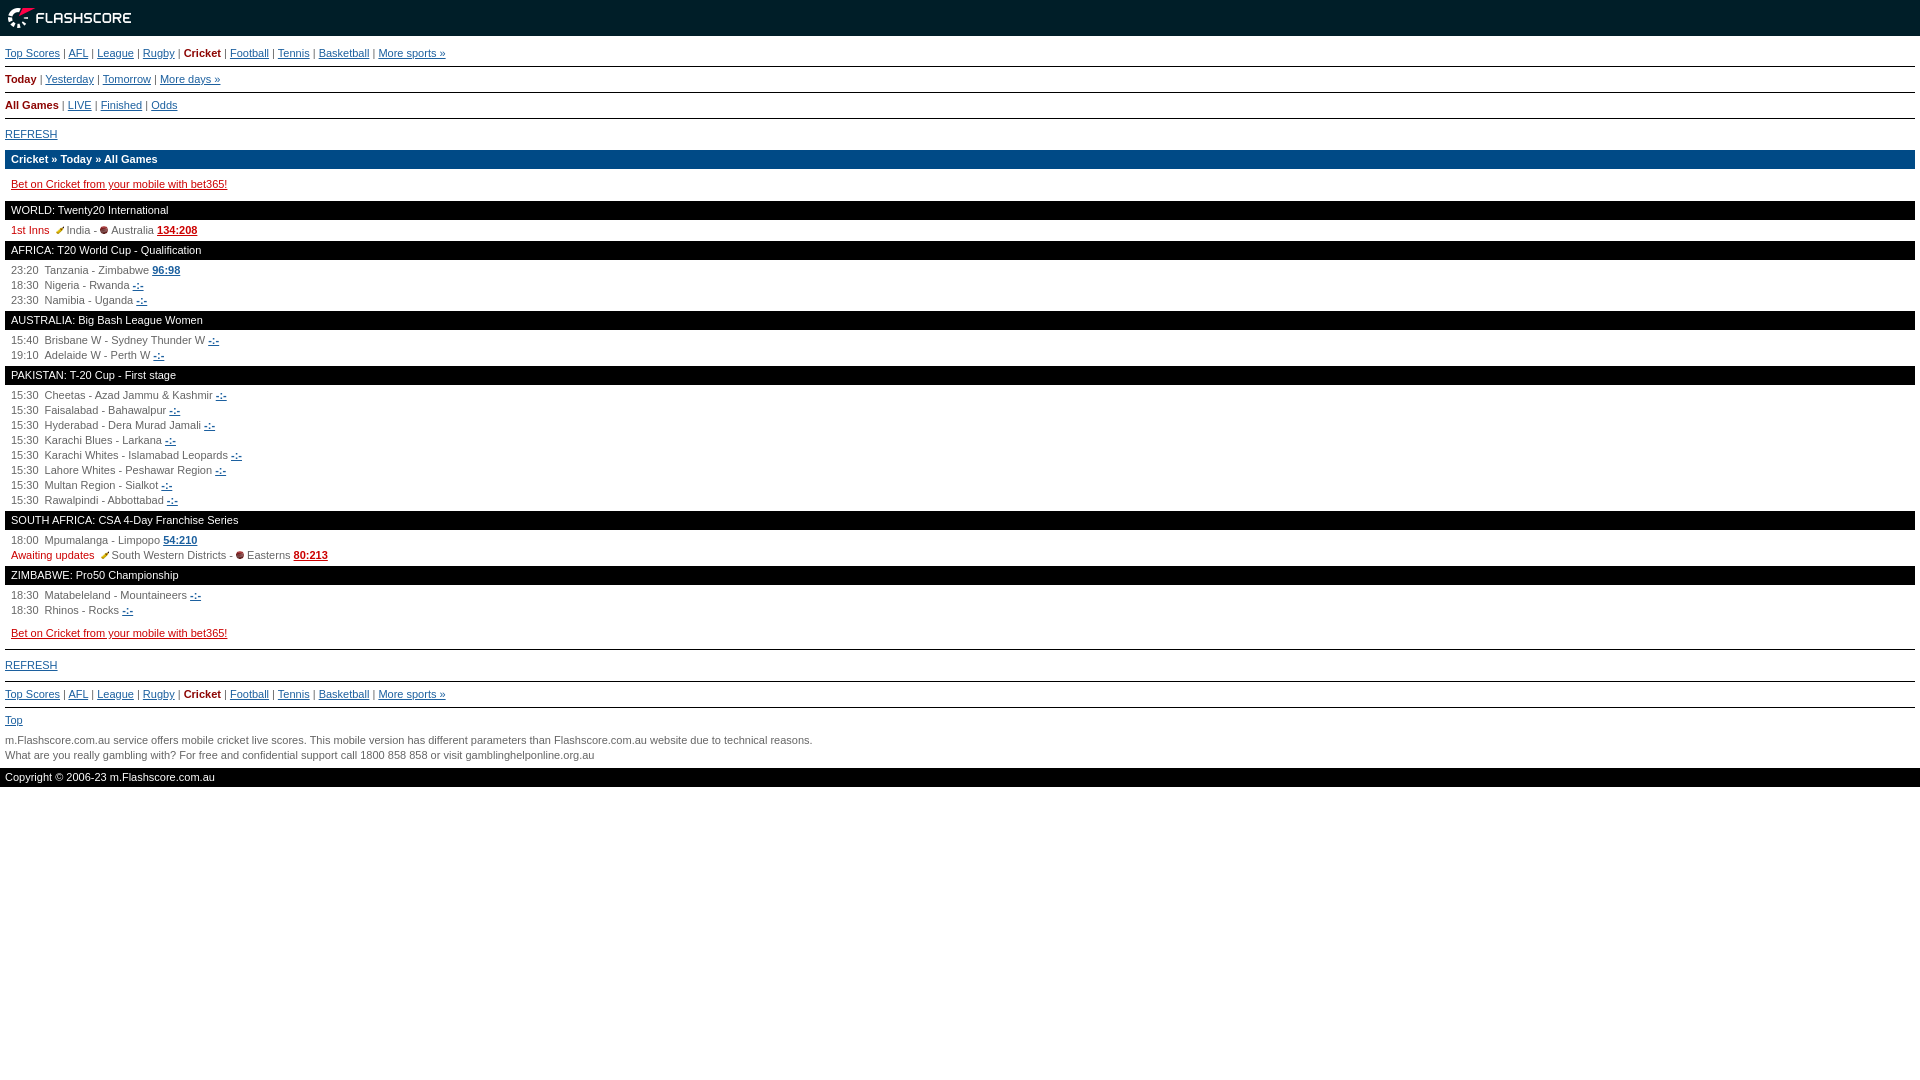 The image size is (1920, 1080). Describe the element at coordinates (166, 485) in the screenshot. I see `-:-` at that location.